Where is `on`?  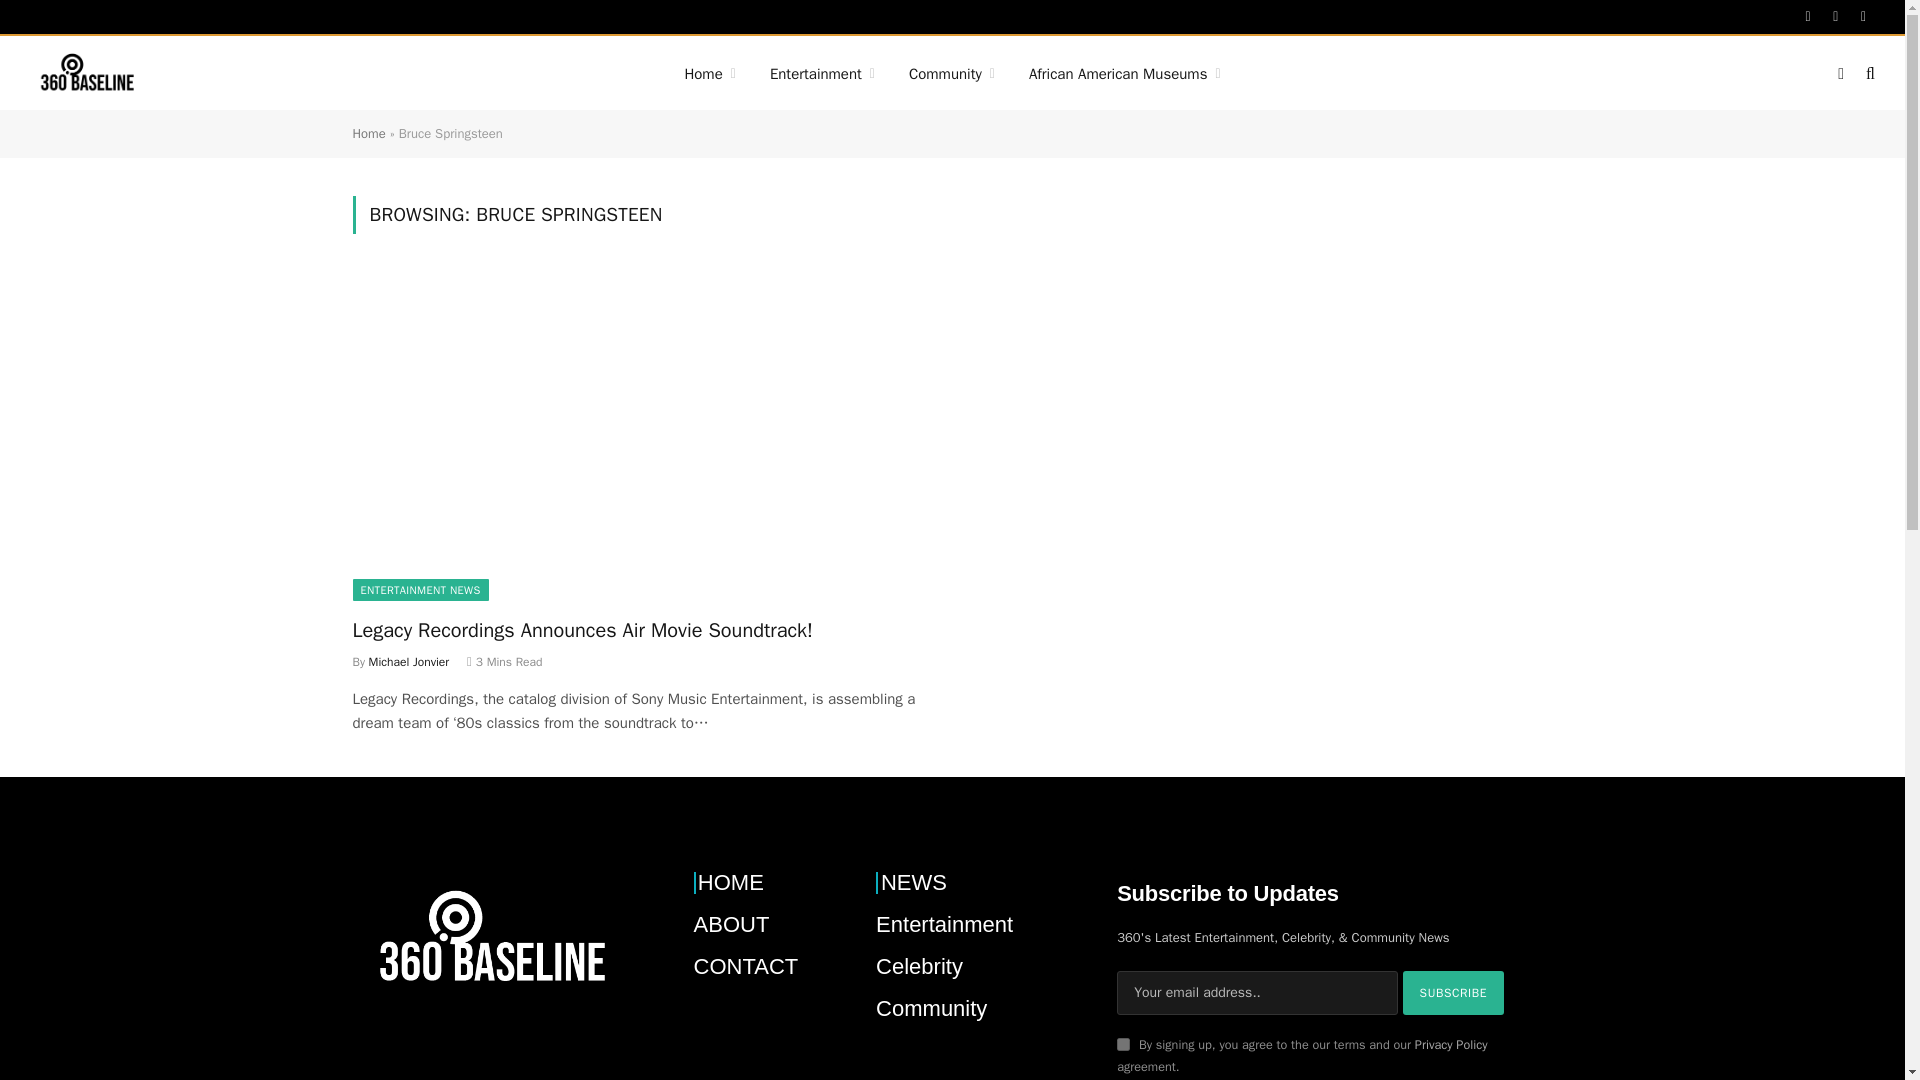
on is located at coordinates (1124, 1044).